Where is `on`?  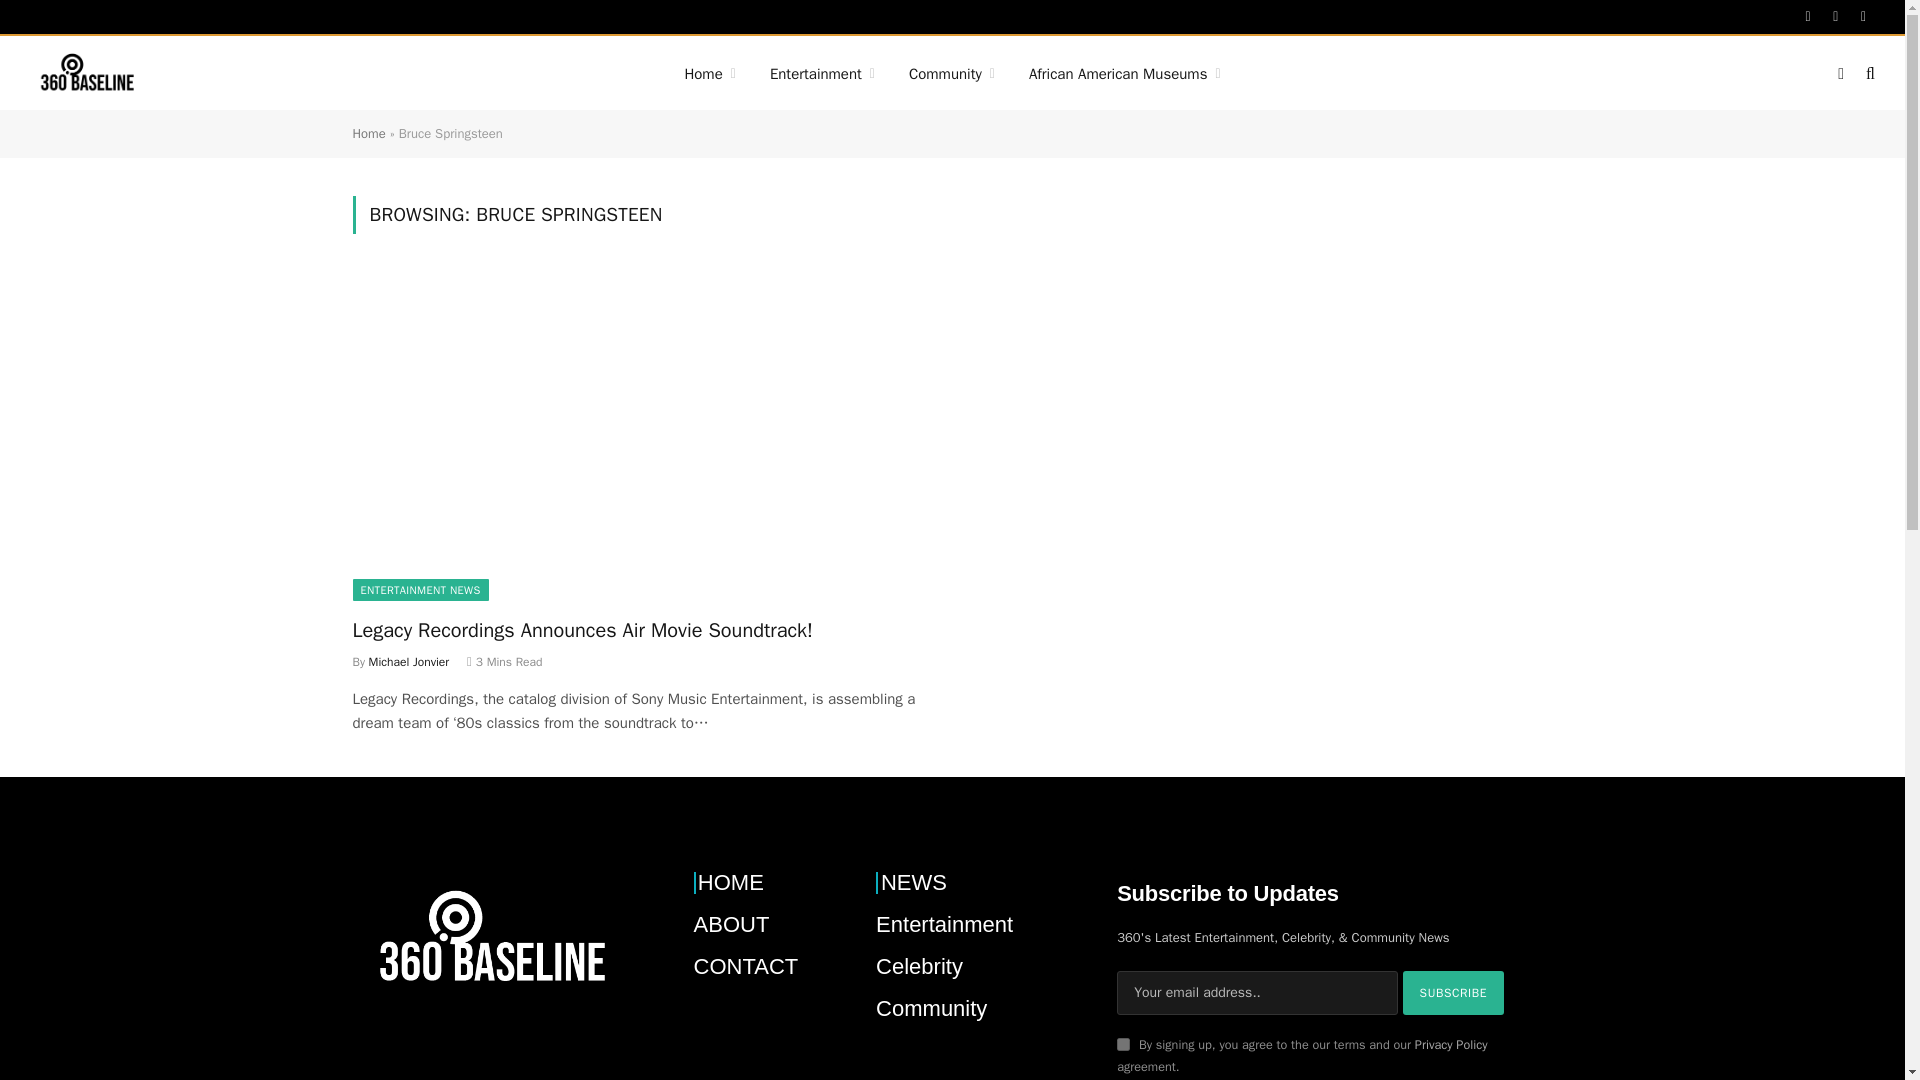
on is located at coordinates (1124, 1044).